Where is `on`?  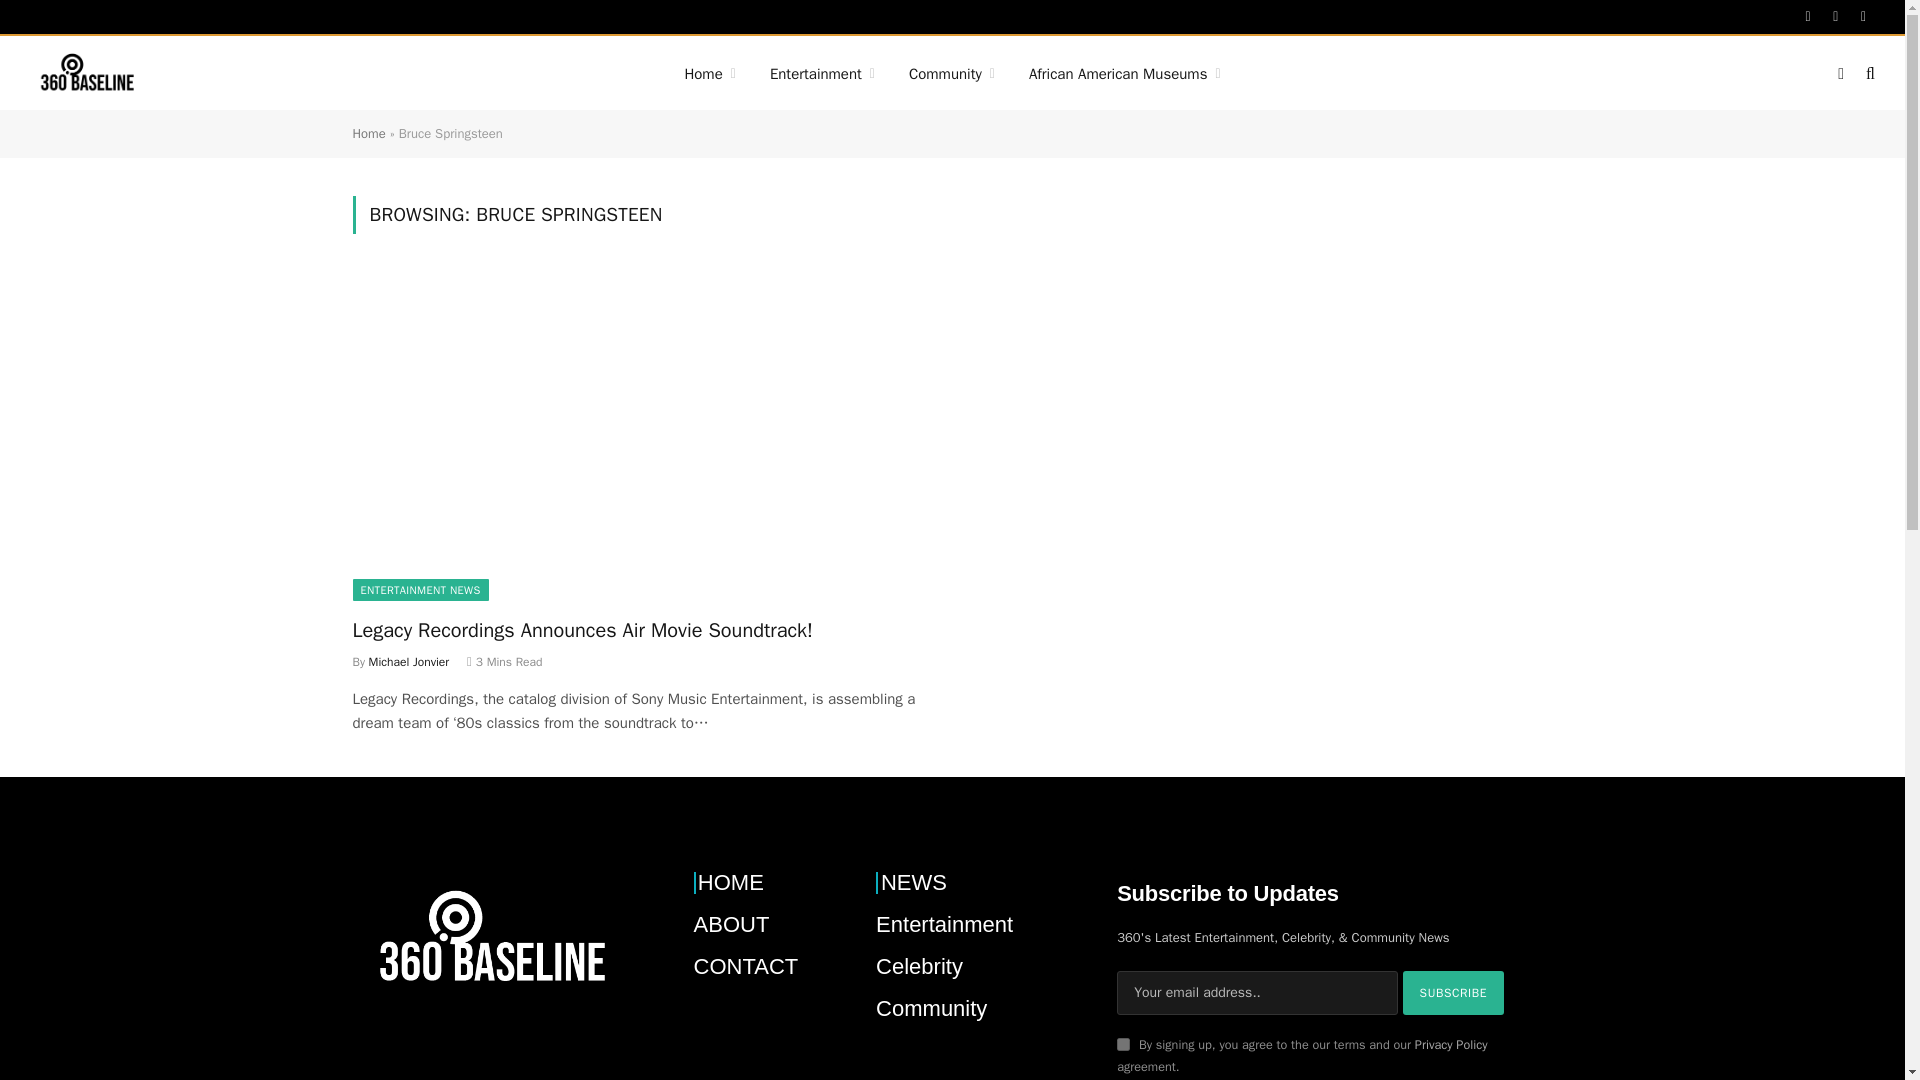
on is located at coordinates (1124, 1044).